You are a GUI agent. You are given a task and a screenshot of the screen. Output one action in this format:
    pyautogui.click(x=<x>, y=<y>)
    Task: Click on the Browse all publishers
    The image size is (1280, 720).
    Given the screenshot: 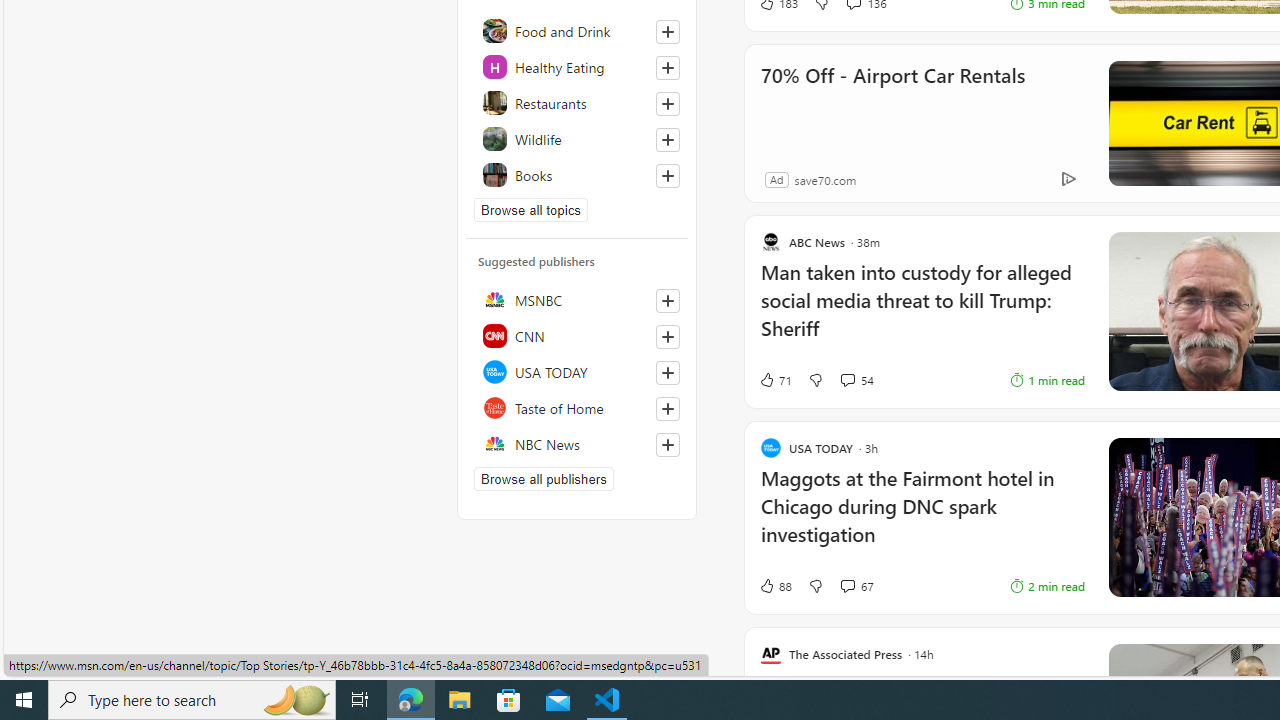 What is the action you would take?
    pyautogui.click(x=544, y=479)
    